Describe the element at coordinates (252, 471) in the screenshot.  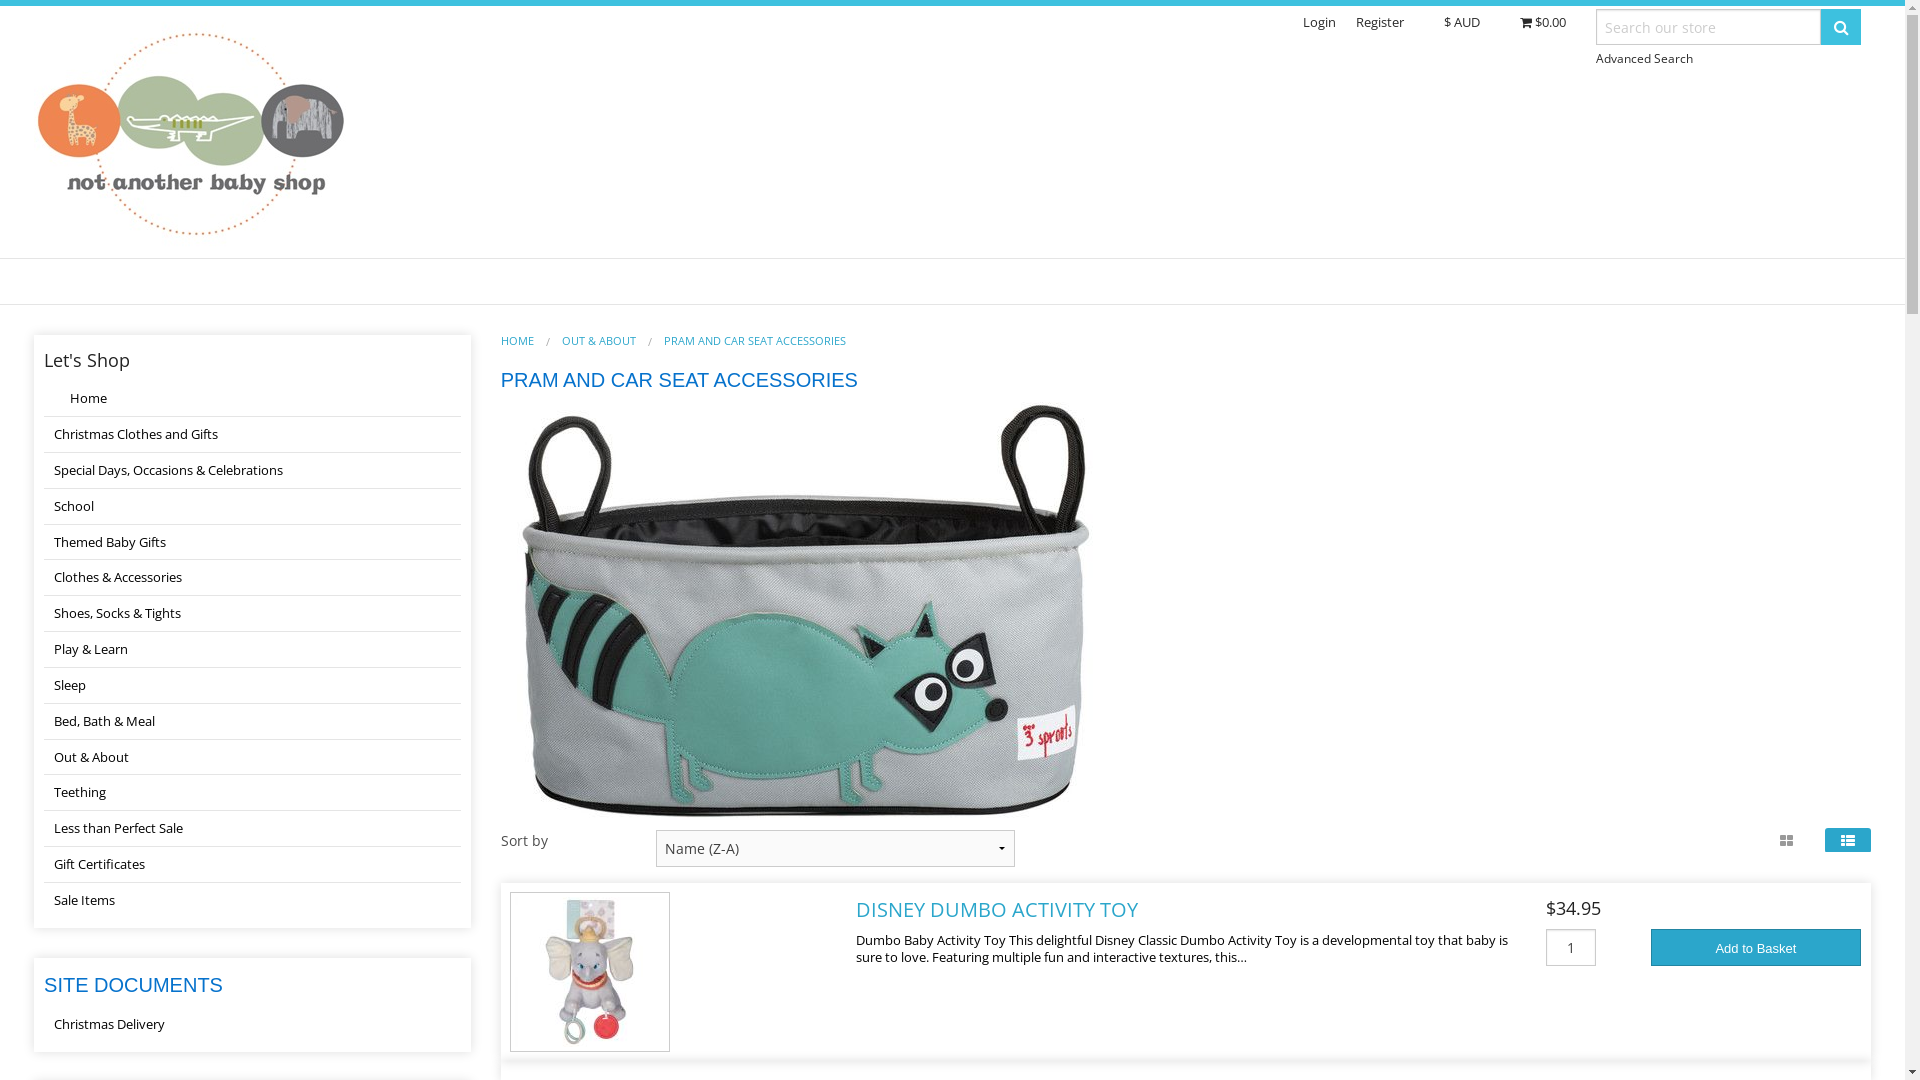
I see `Special Days, Occasions & Celebrations` at that location.